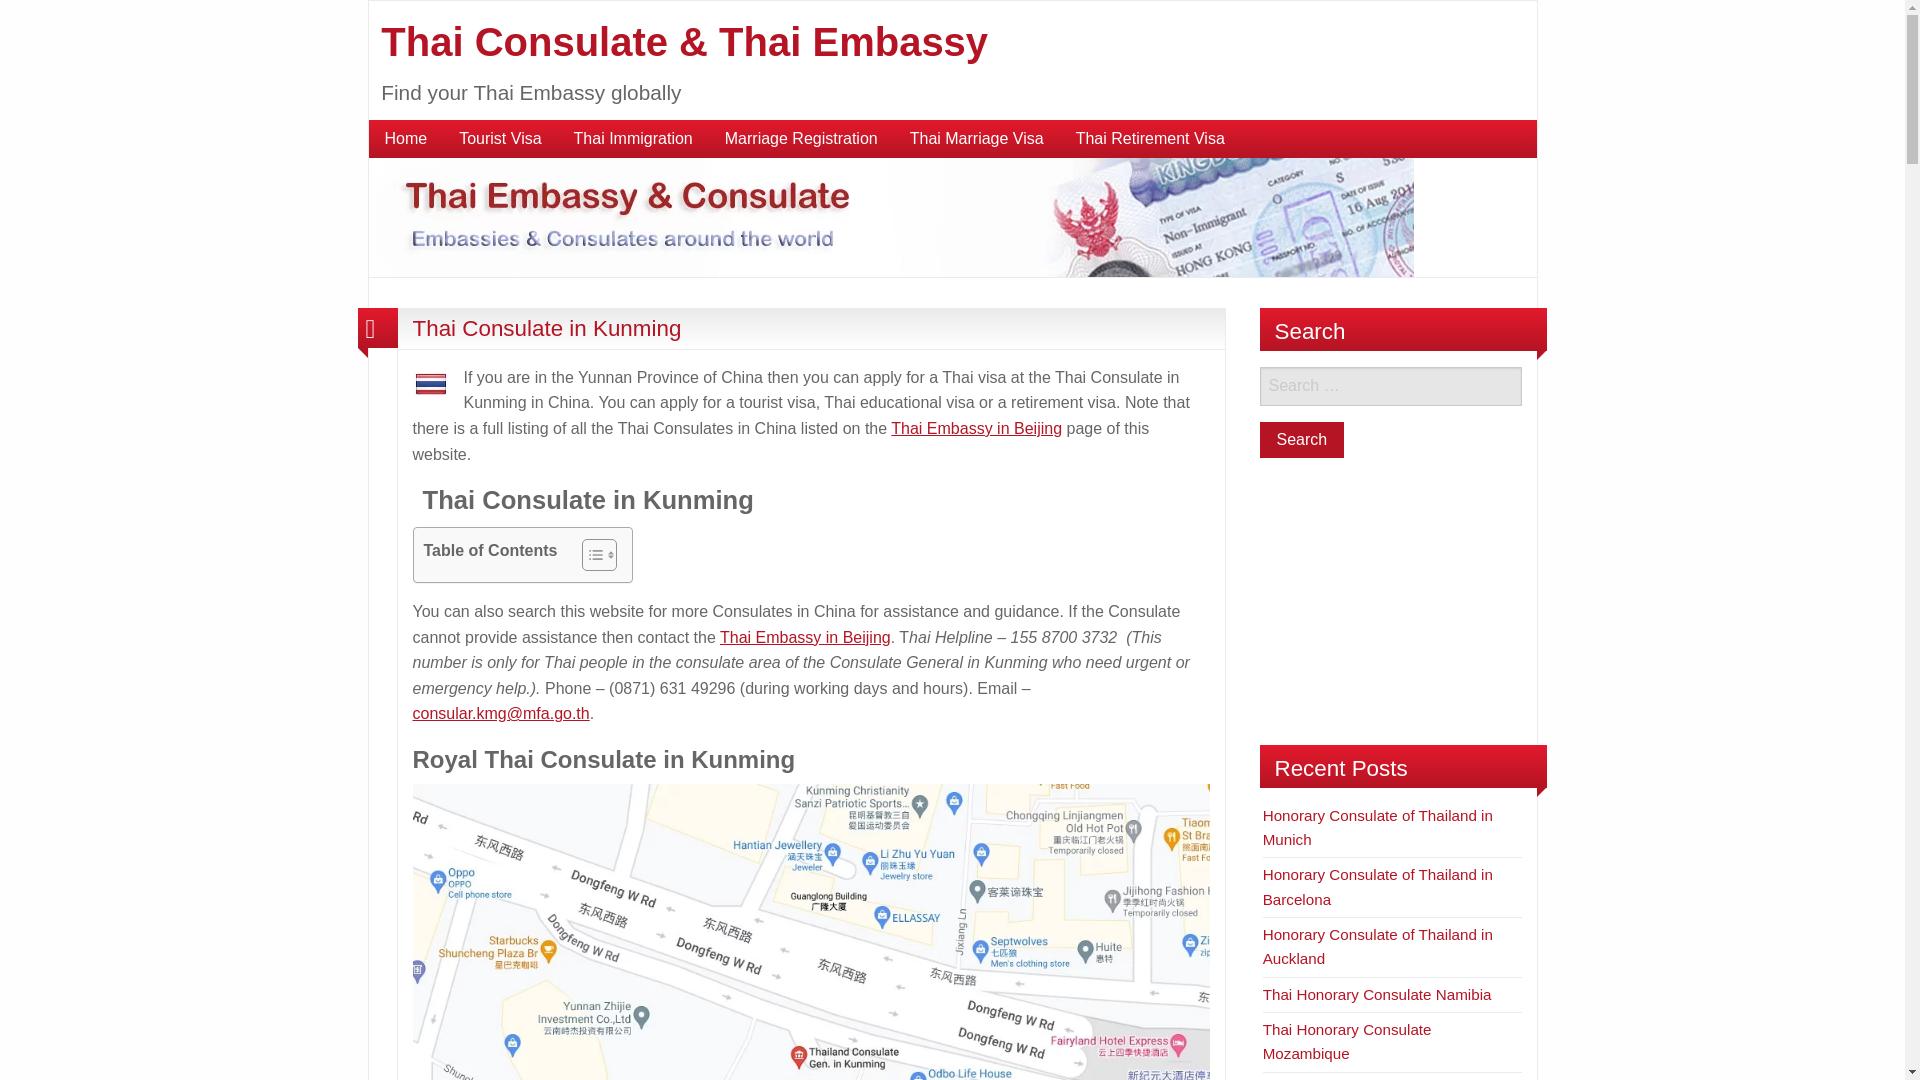  I want to click on Thai Marriage Visa, so click(976, 138).